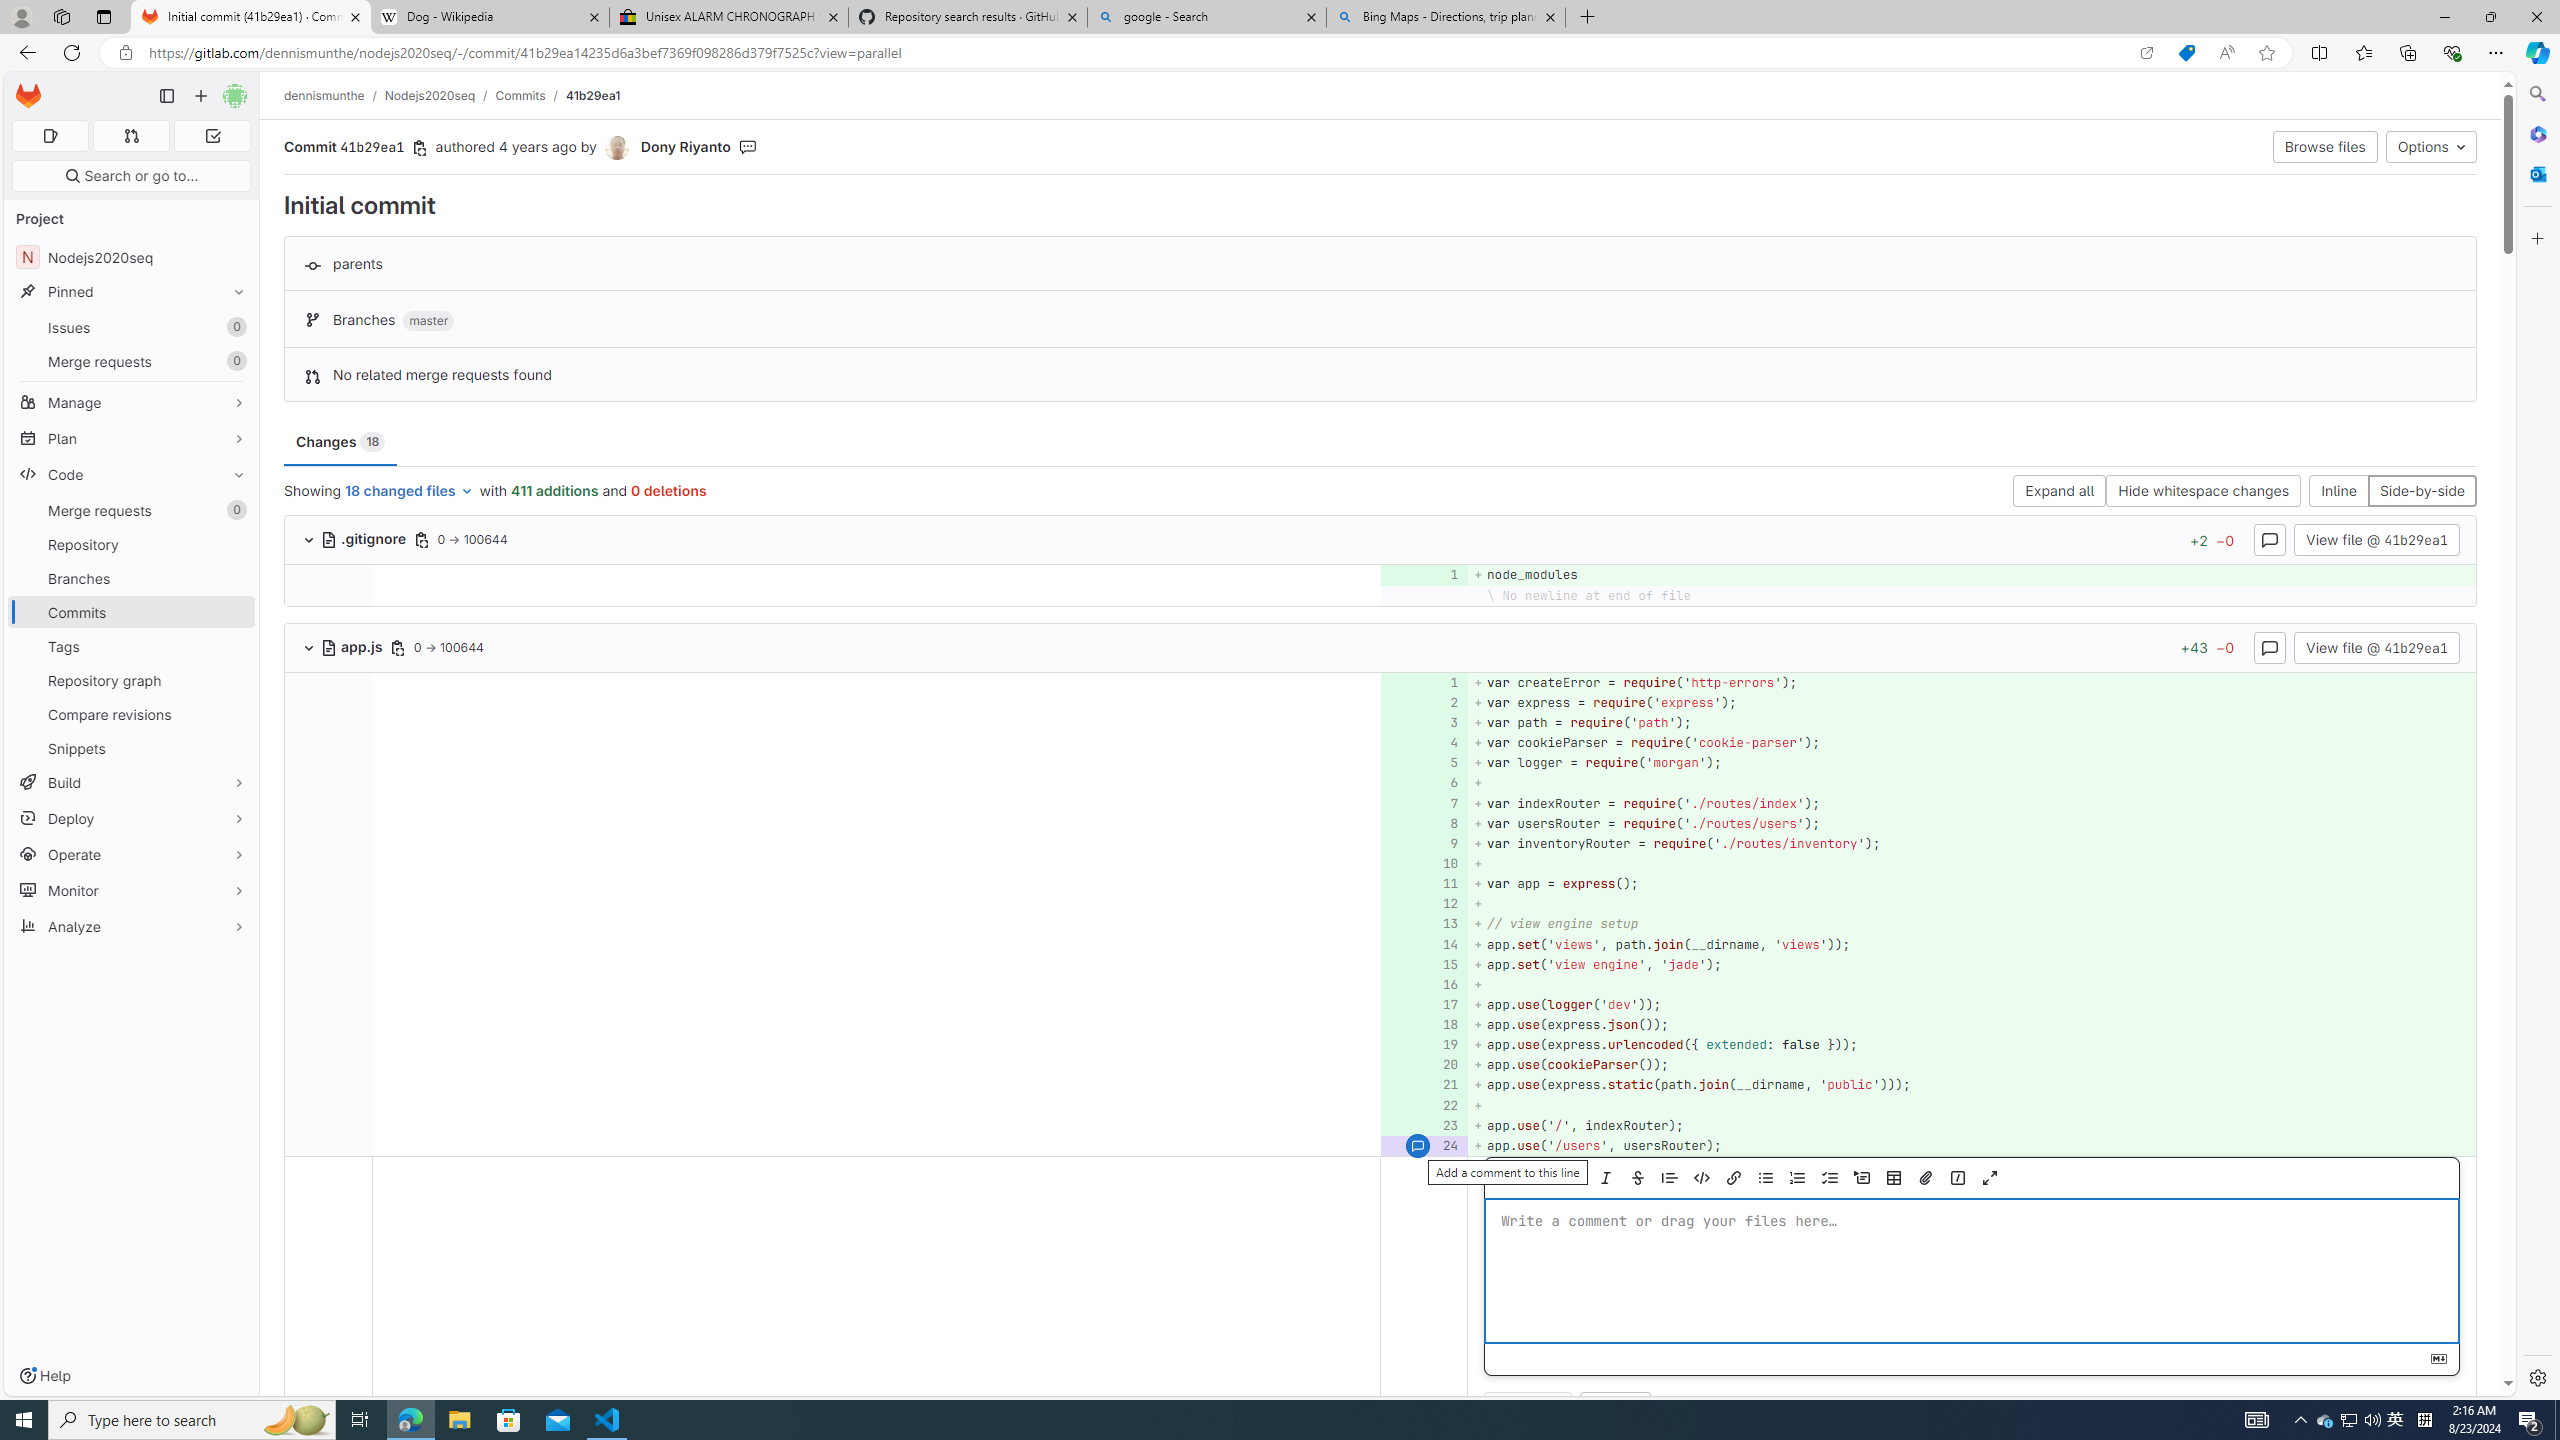  What do you see at coordinates (1422, 842) in the screenshot?
I see `9` at bounding box center [1422, 842].